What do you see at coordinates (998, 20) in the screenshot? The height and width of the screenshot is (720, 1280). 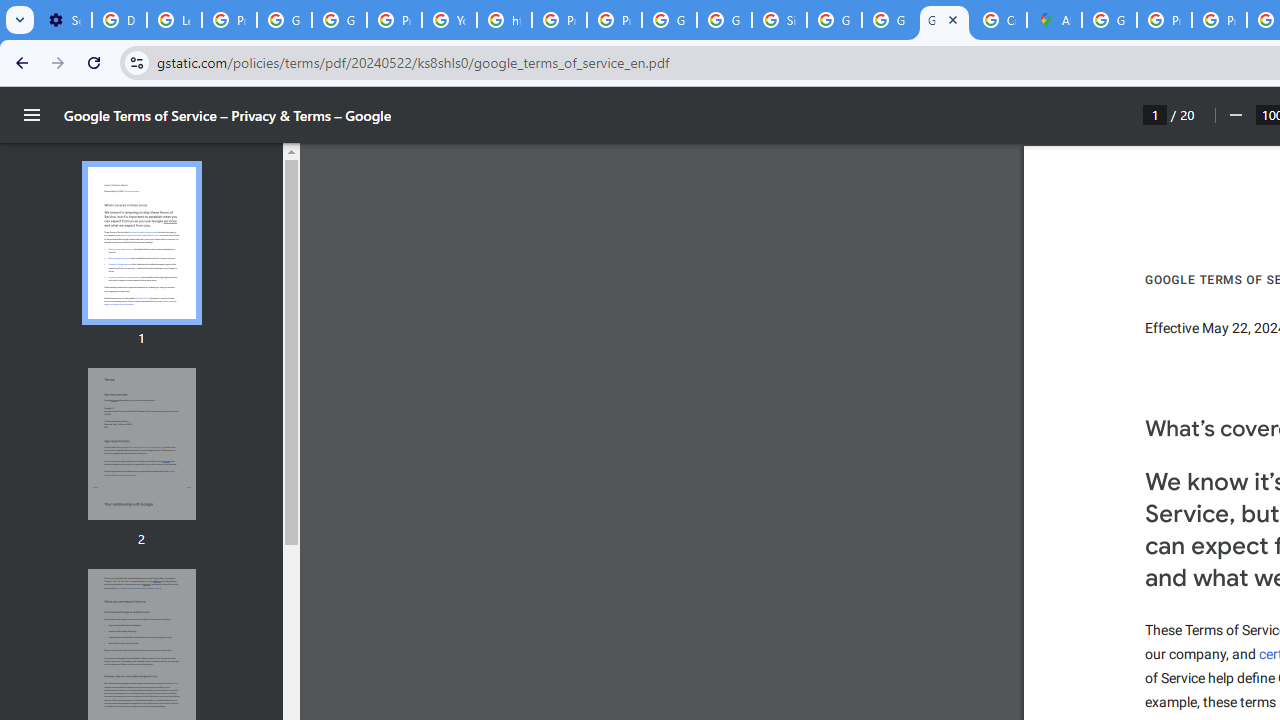 I see `Create your Google Account` at bounding box center [998, 20].